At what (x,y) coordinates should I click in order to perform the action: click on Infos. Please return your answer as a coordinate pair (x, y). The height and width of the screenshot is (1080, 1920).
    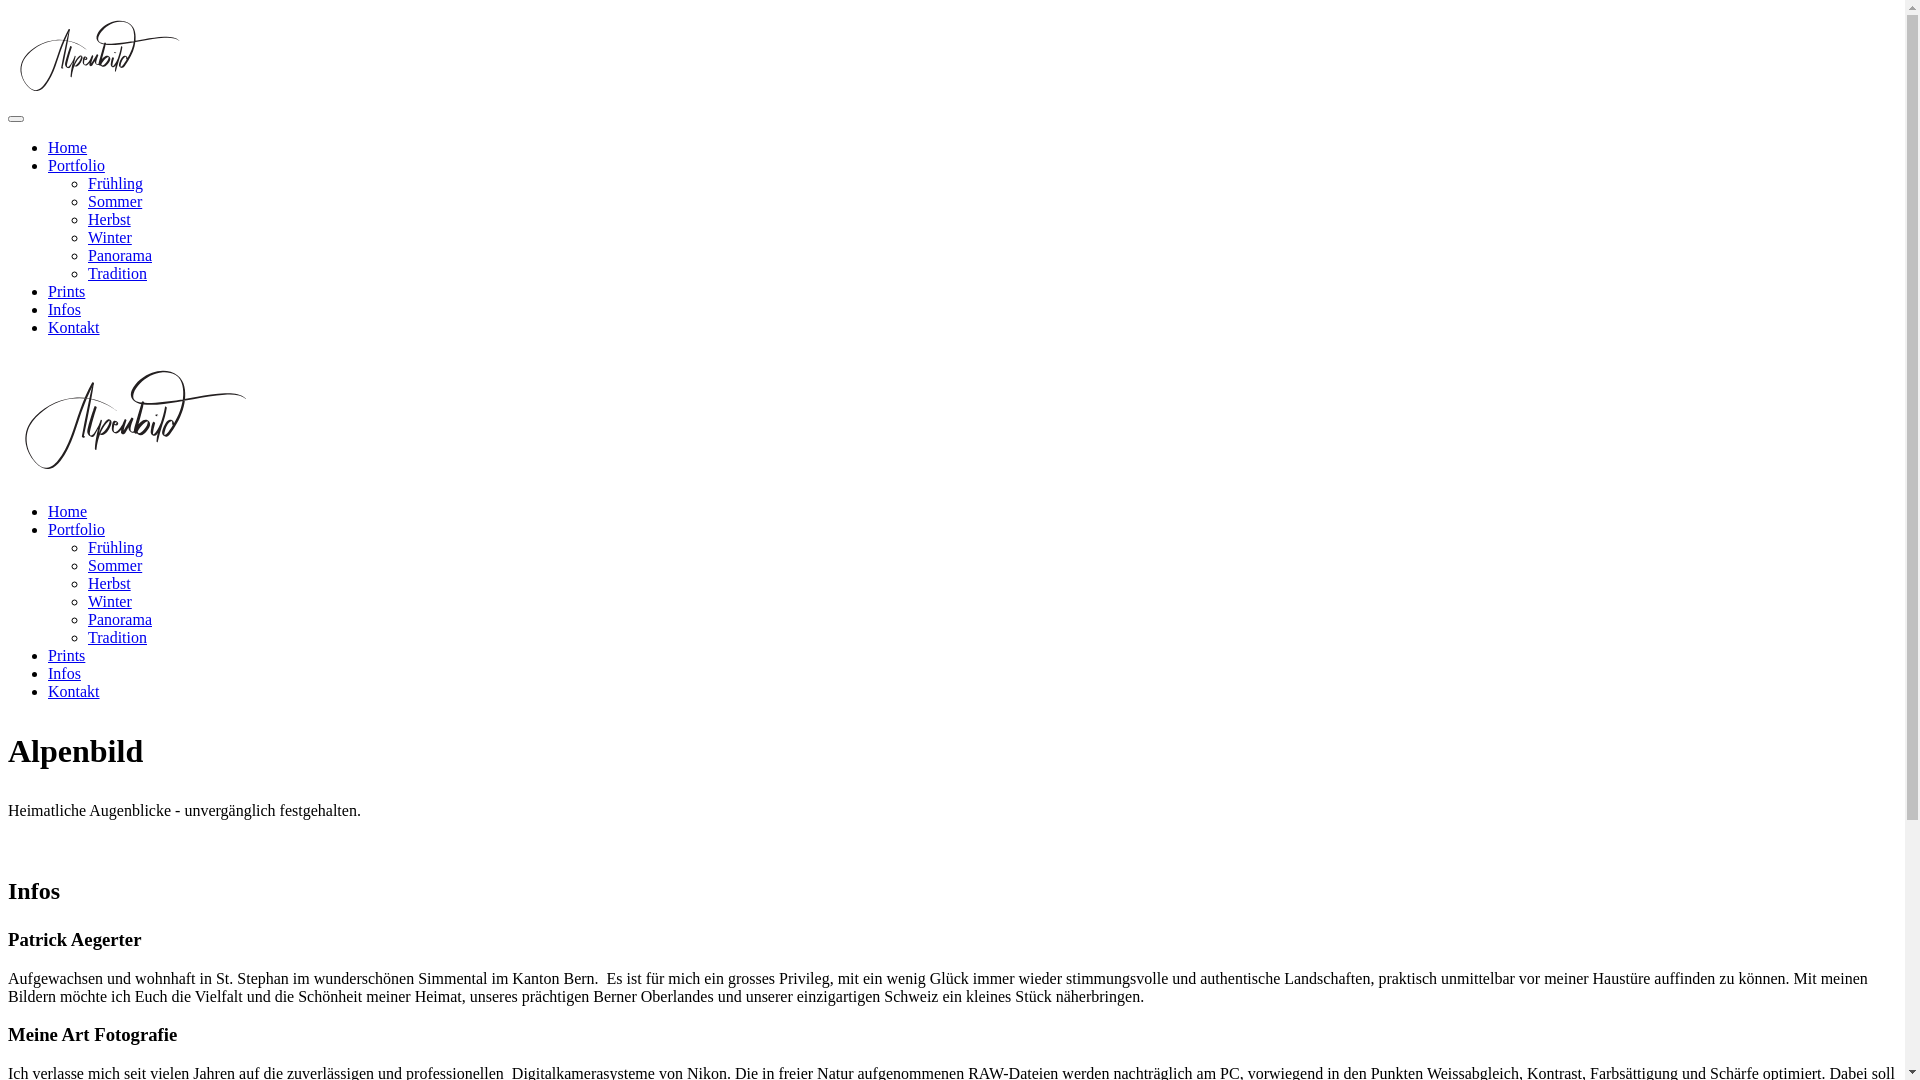
    Looking at the image, I should click on (64, 674).